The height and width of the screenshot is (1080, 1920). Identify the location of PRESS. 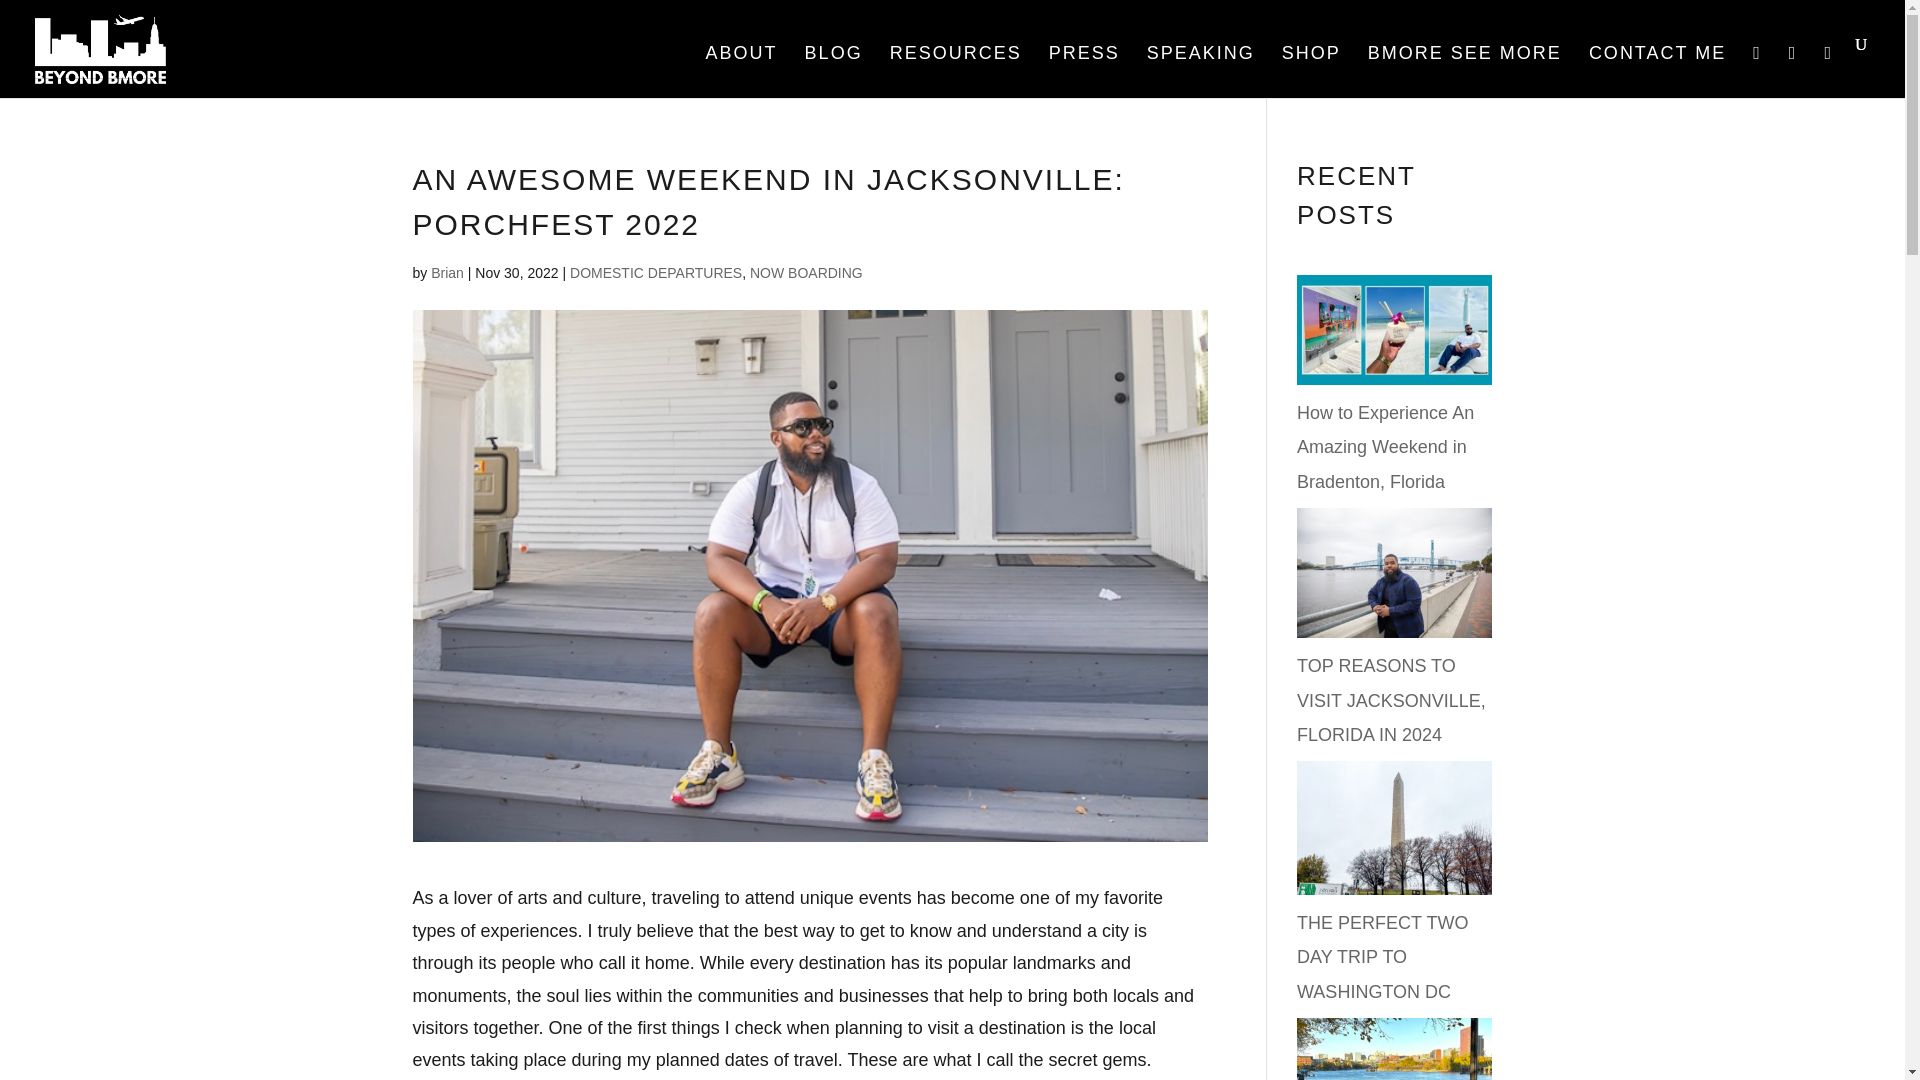
(1084, 71).